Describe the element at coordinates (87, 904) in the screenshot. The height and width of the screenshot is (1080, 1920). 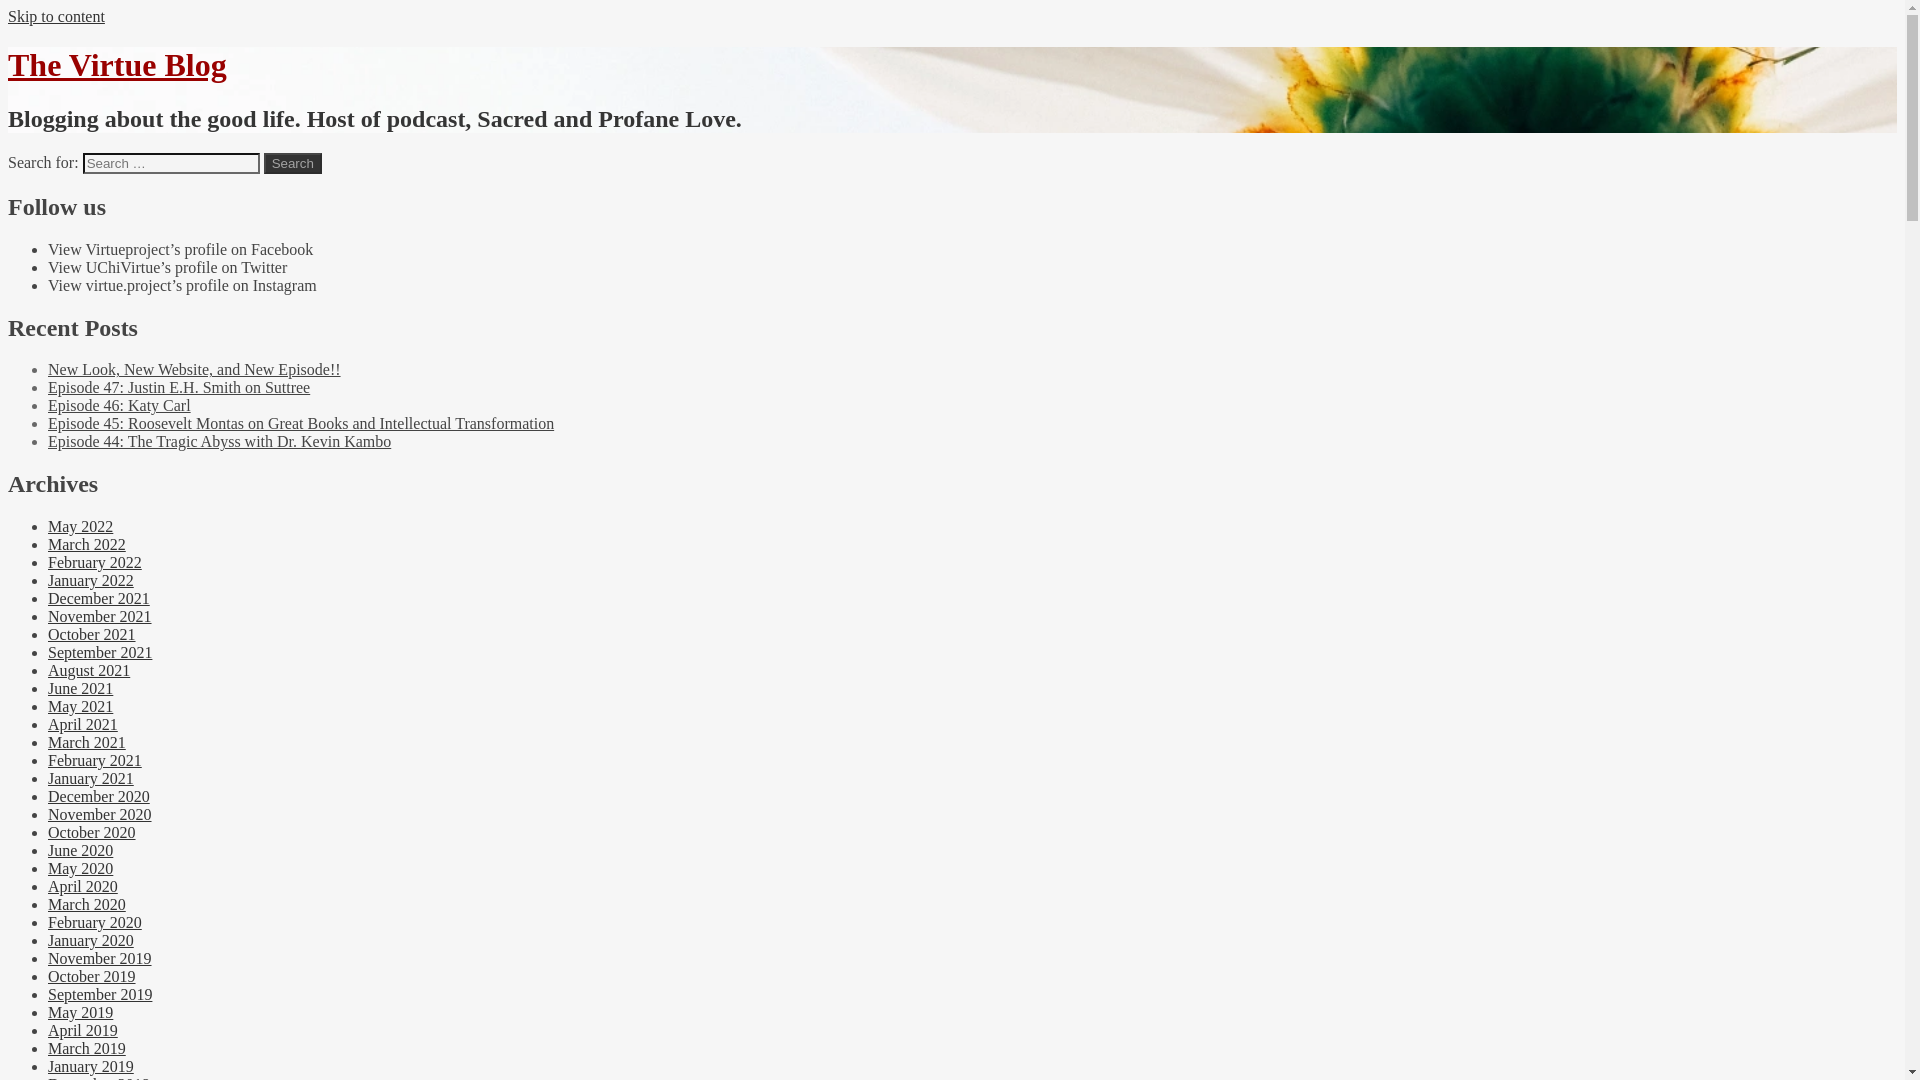
I see `March 2020` at that location.